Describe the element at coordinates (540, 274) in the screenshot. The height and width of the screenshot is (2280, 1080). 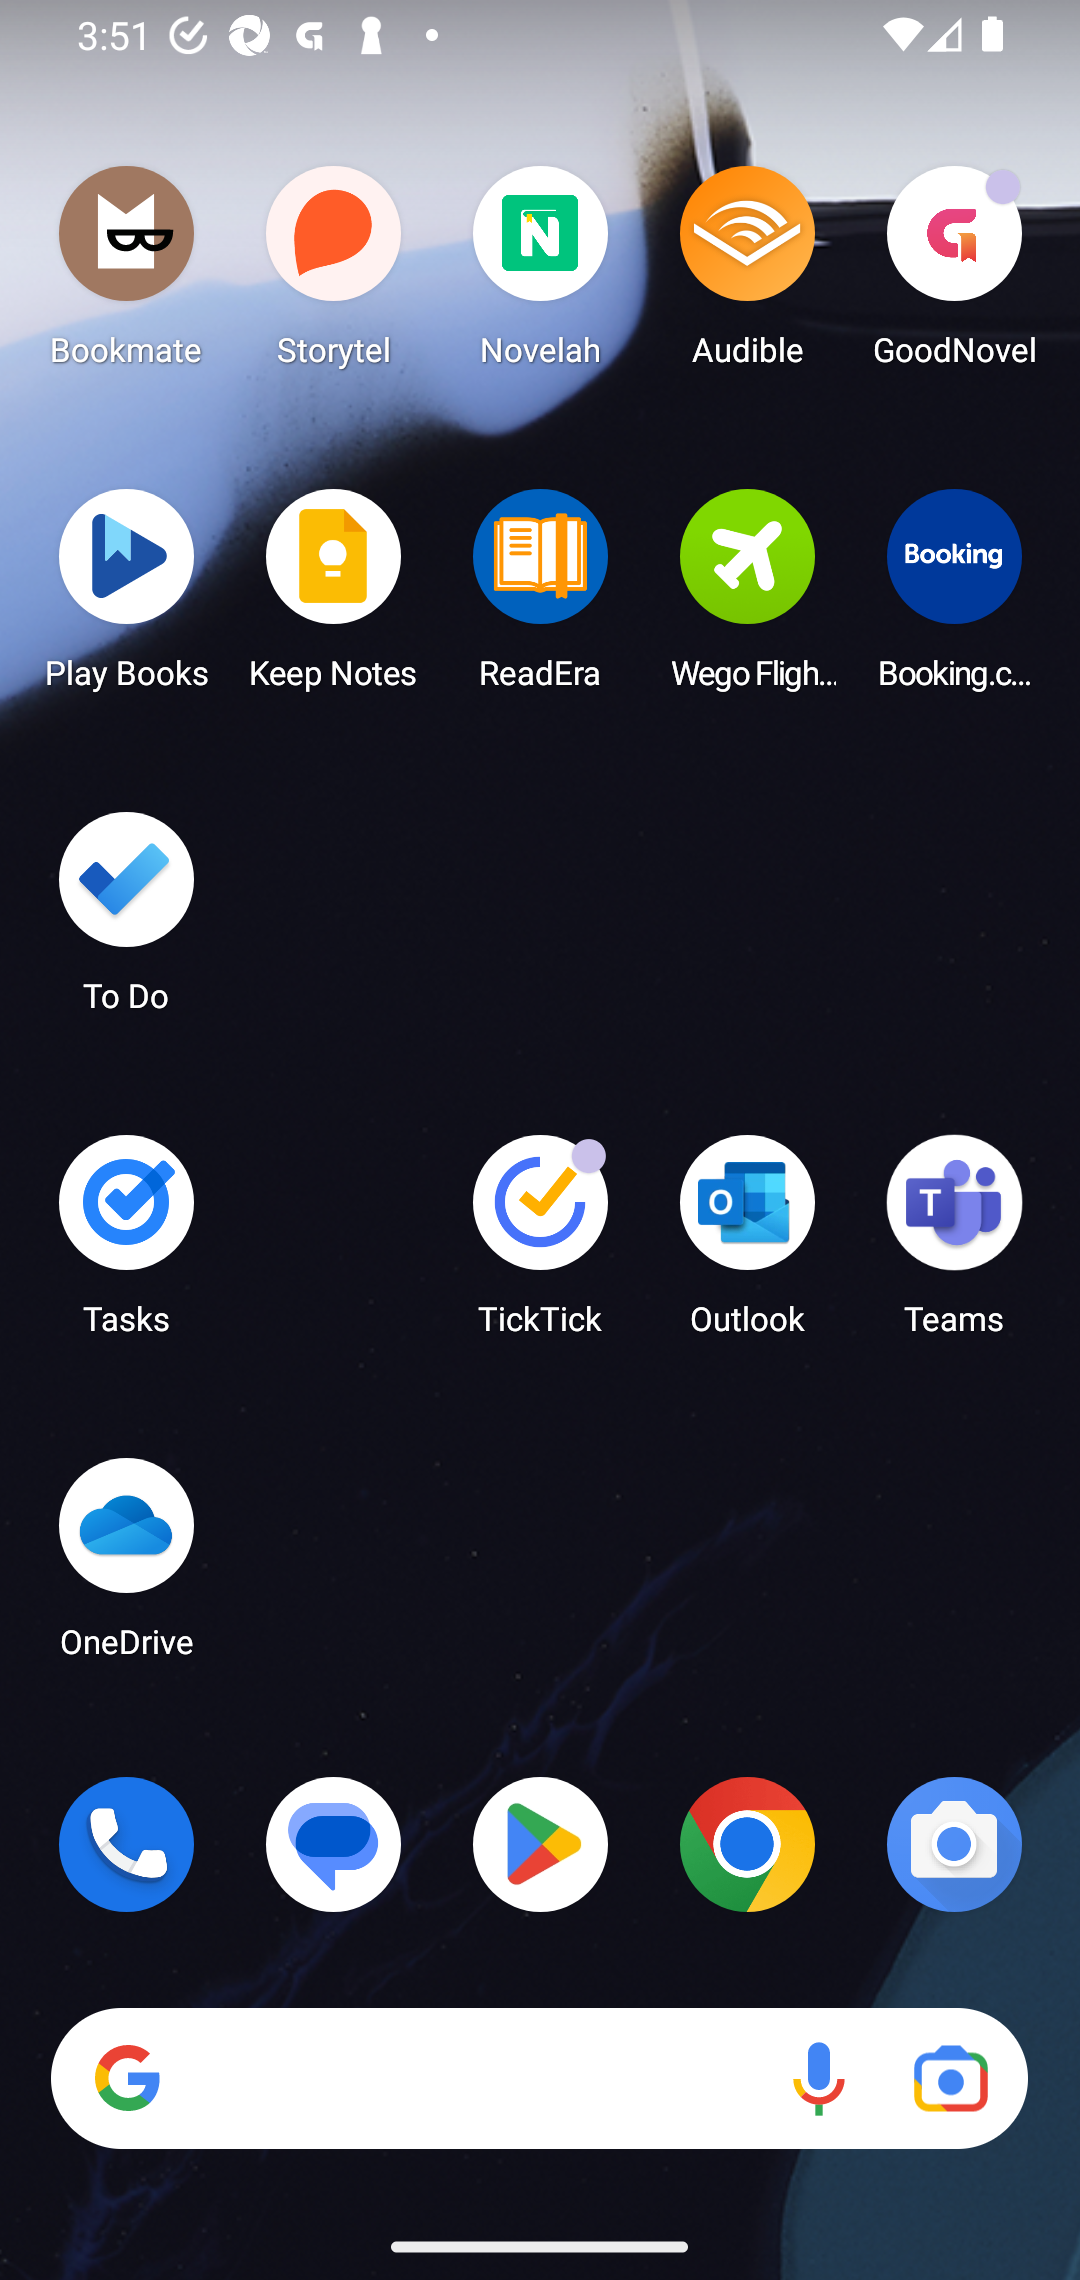
I see `Novelah` at that location.